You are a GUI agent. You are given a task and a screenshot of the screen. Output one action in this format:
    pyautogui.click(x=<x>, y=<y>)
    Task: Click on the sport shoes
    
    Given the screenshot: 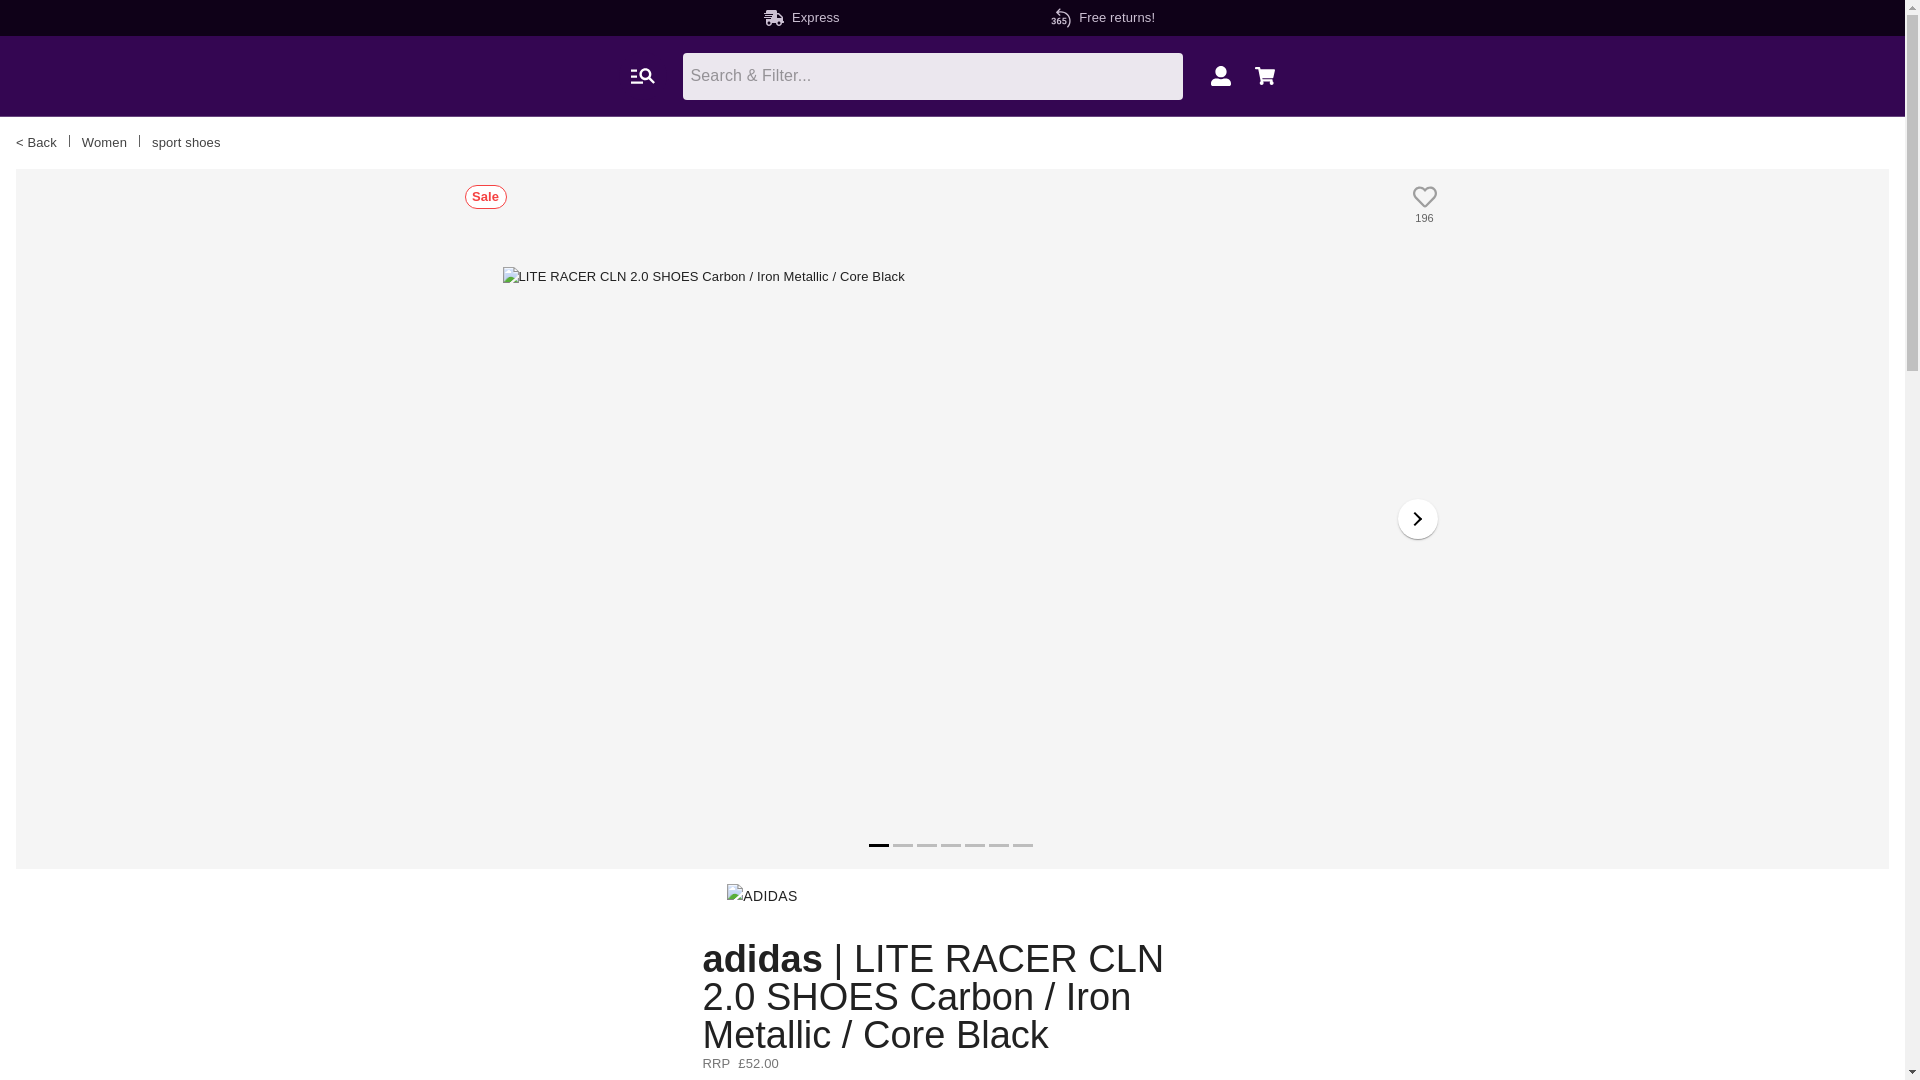 What is the action you would take?
    pyautogui.click(x=186, y=142)
    